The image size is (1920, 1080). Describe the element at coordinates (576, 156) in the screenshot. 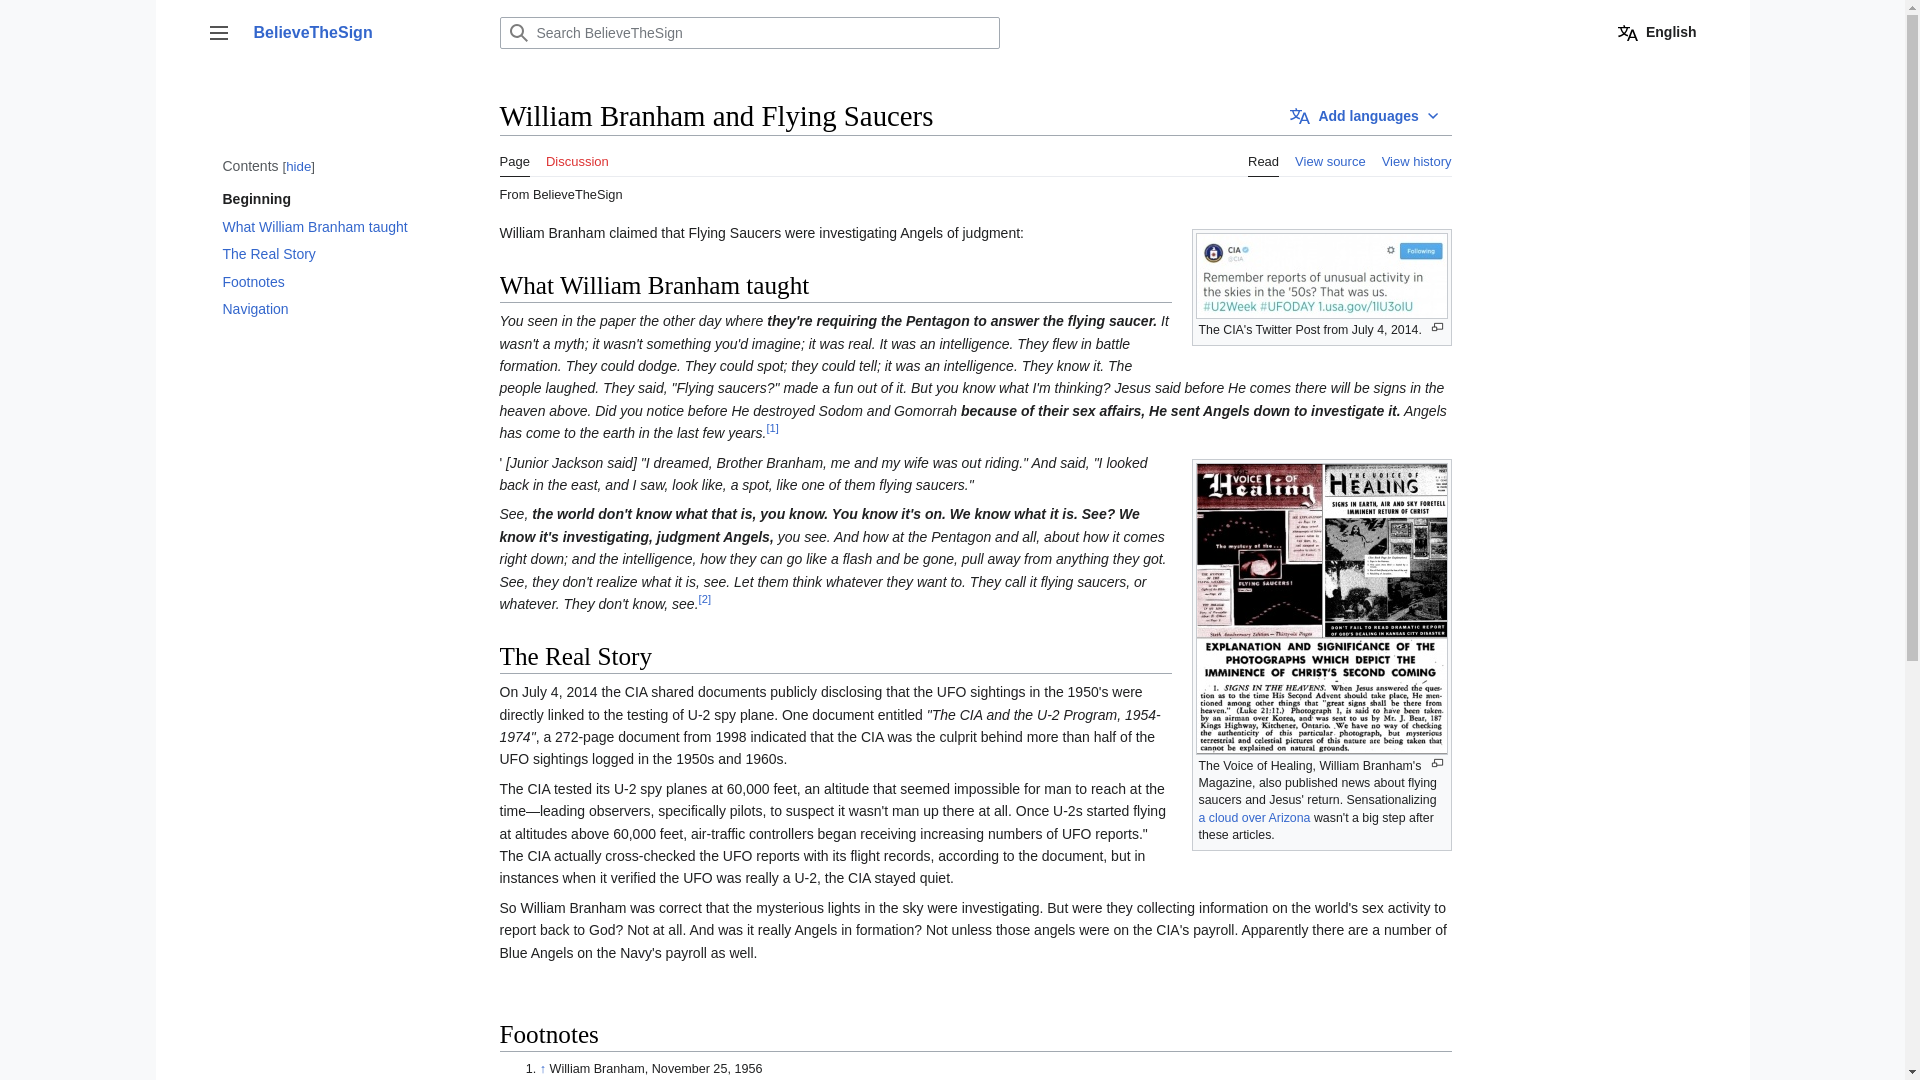

I see `Discussion` at that location.